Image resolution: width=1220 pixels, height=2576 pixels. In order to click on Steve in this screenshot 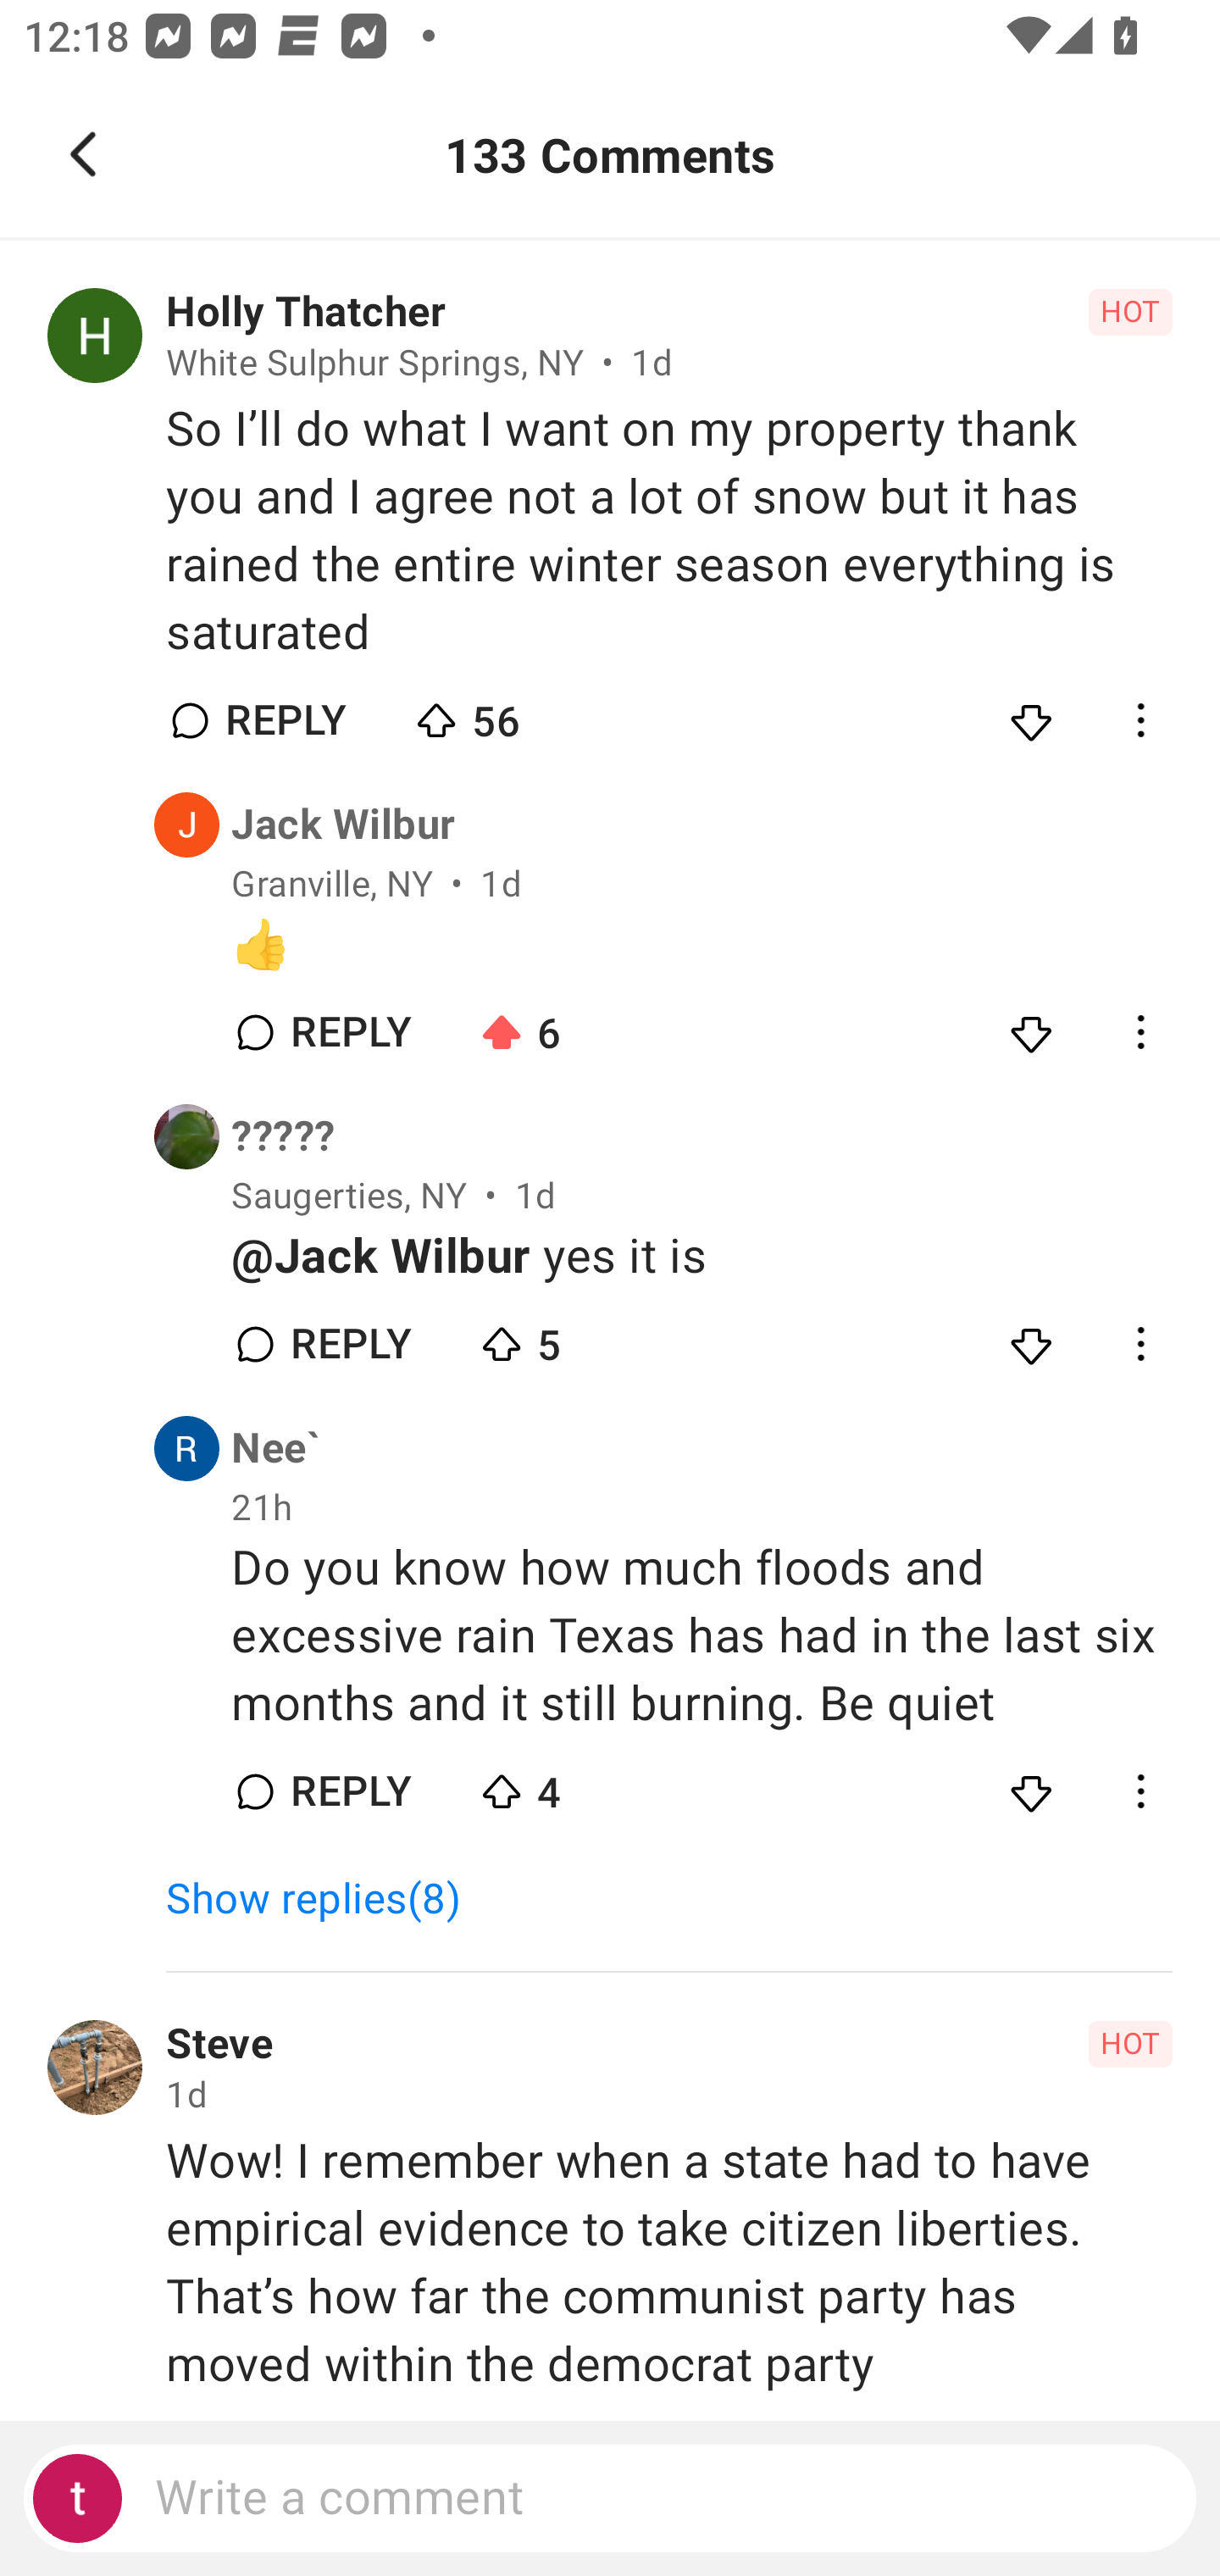, I will do `click(219, 2044)`.